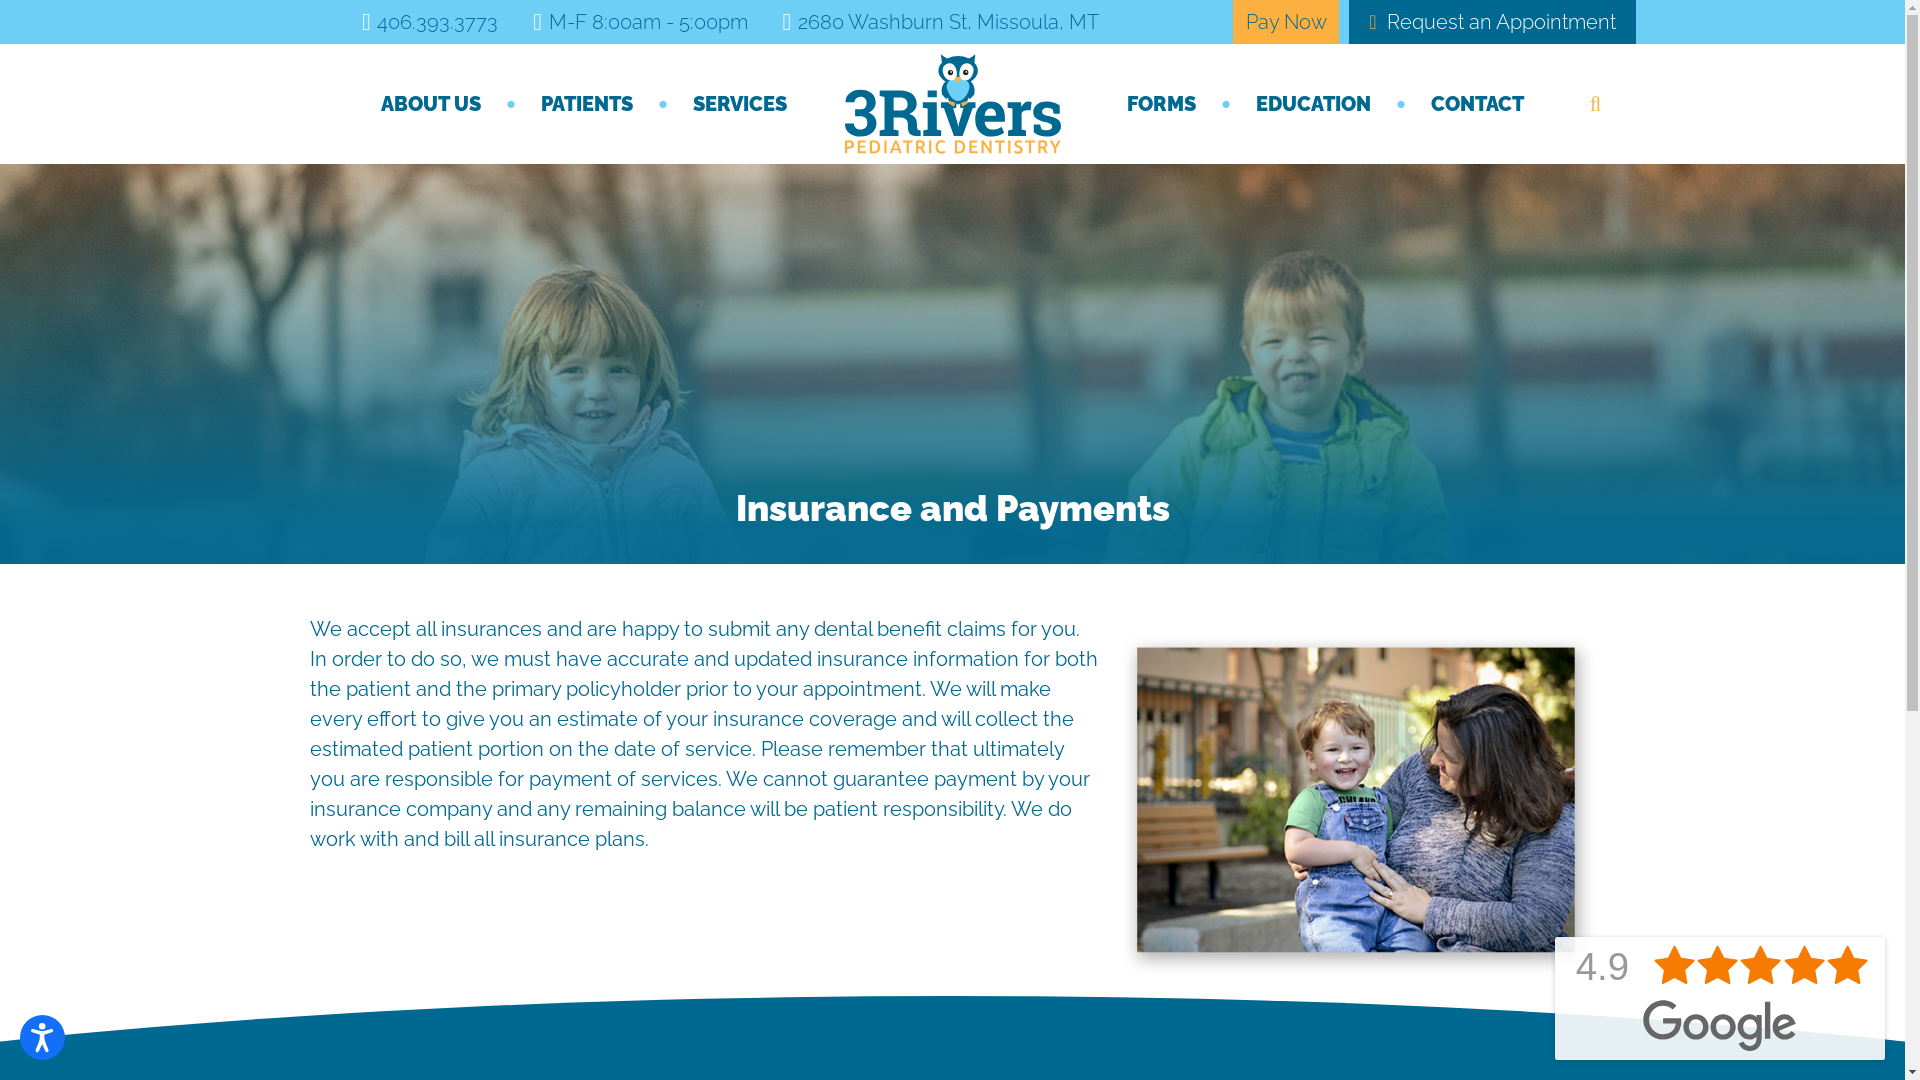 The image size is (1920, 1080). I want to click on FORMS, so click(1162, 104).